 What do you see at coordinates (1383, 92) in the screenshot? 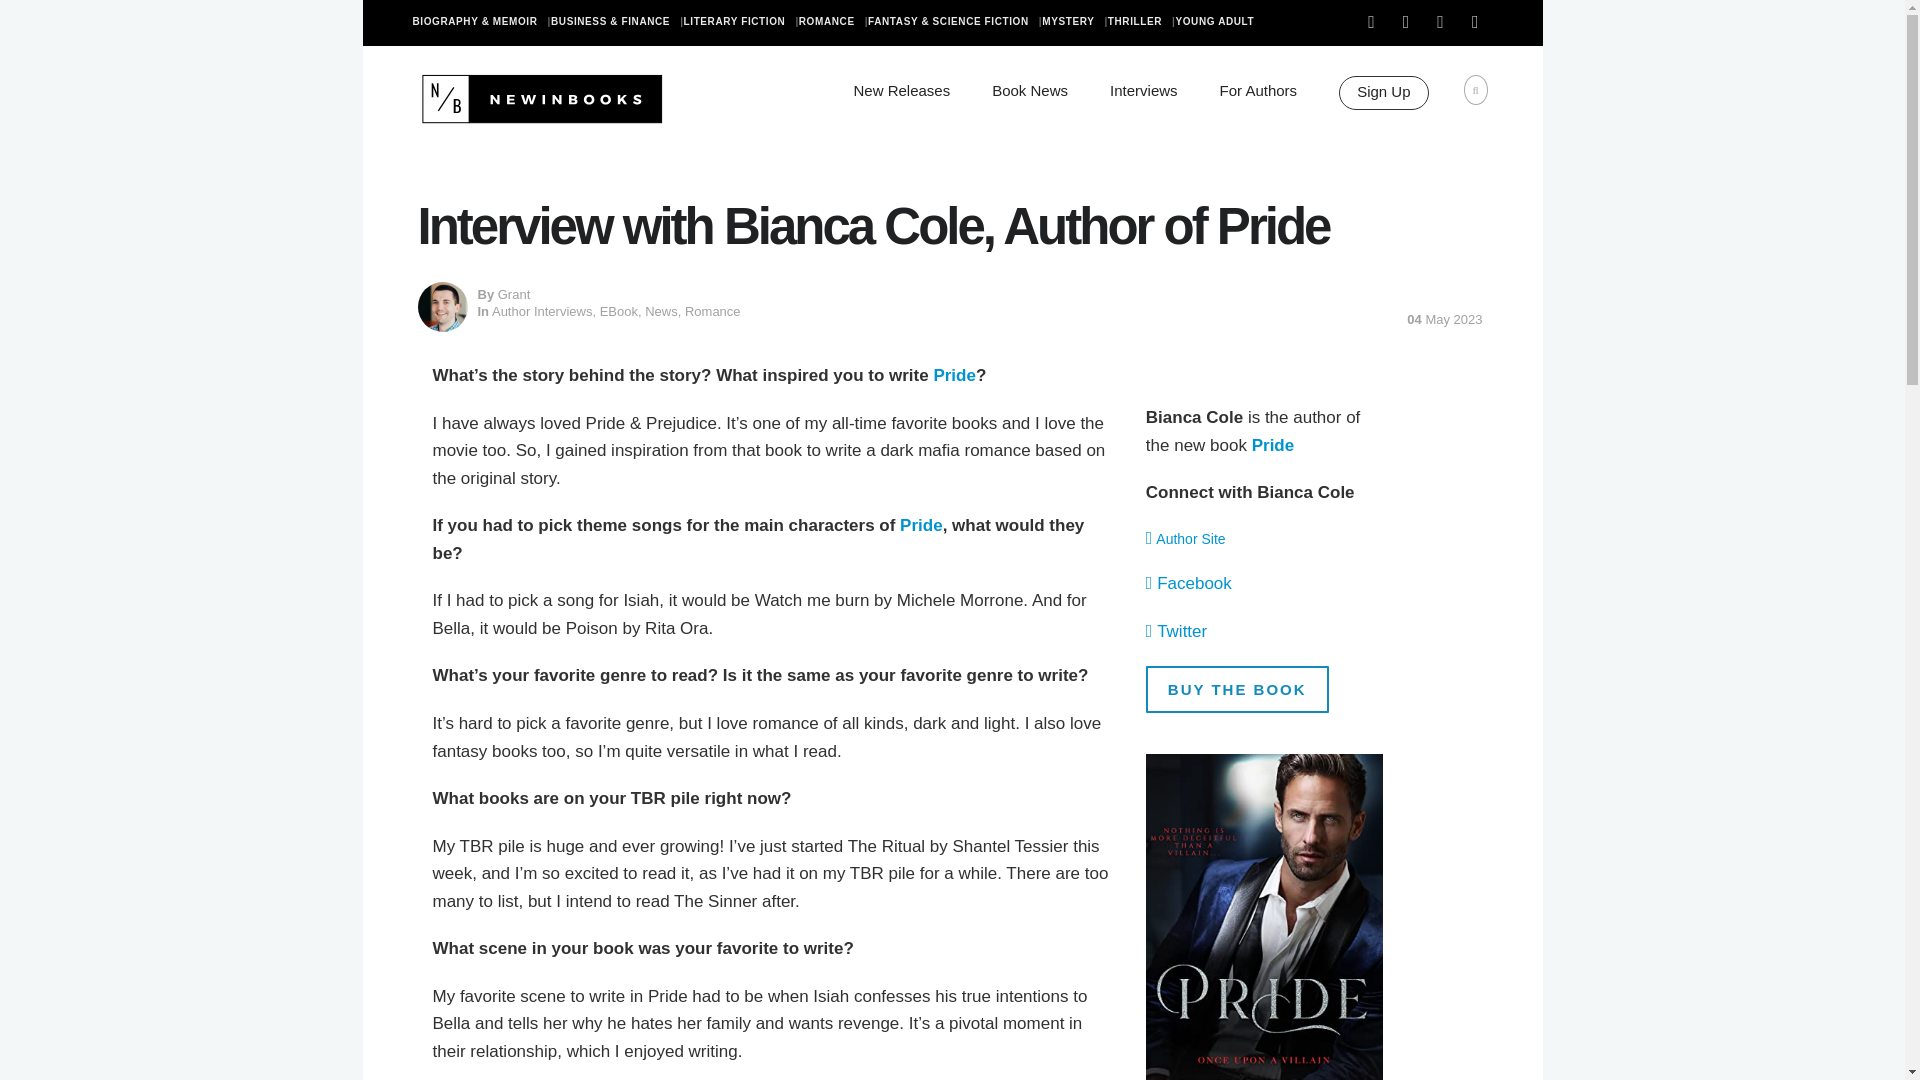
I see `Sign Up` at bounding box center [1383, 92].